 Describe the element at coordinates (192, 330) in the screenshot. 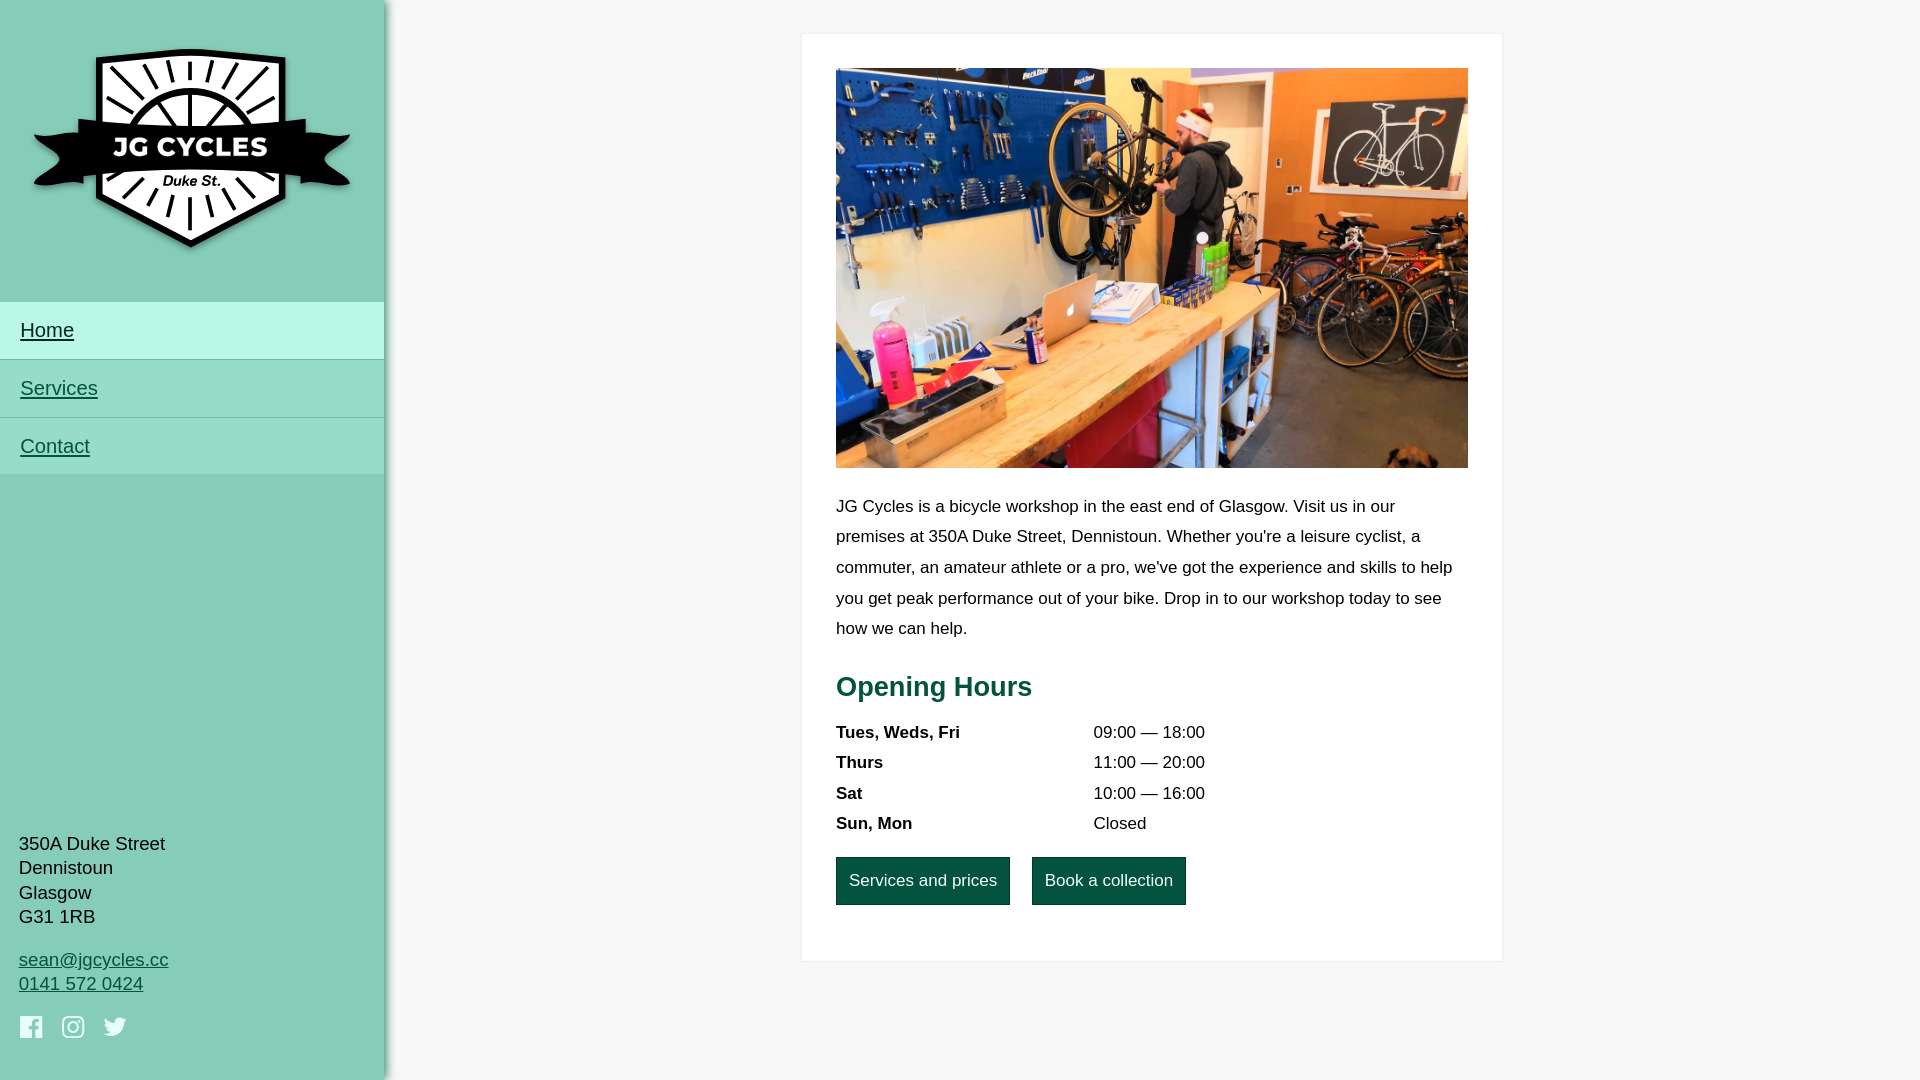

I see `Home` at that location.